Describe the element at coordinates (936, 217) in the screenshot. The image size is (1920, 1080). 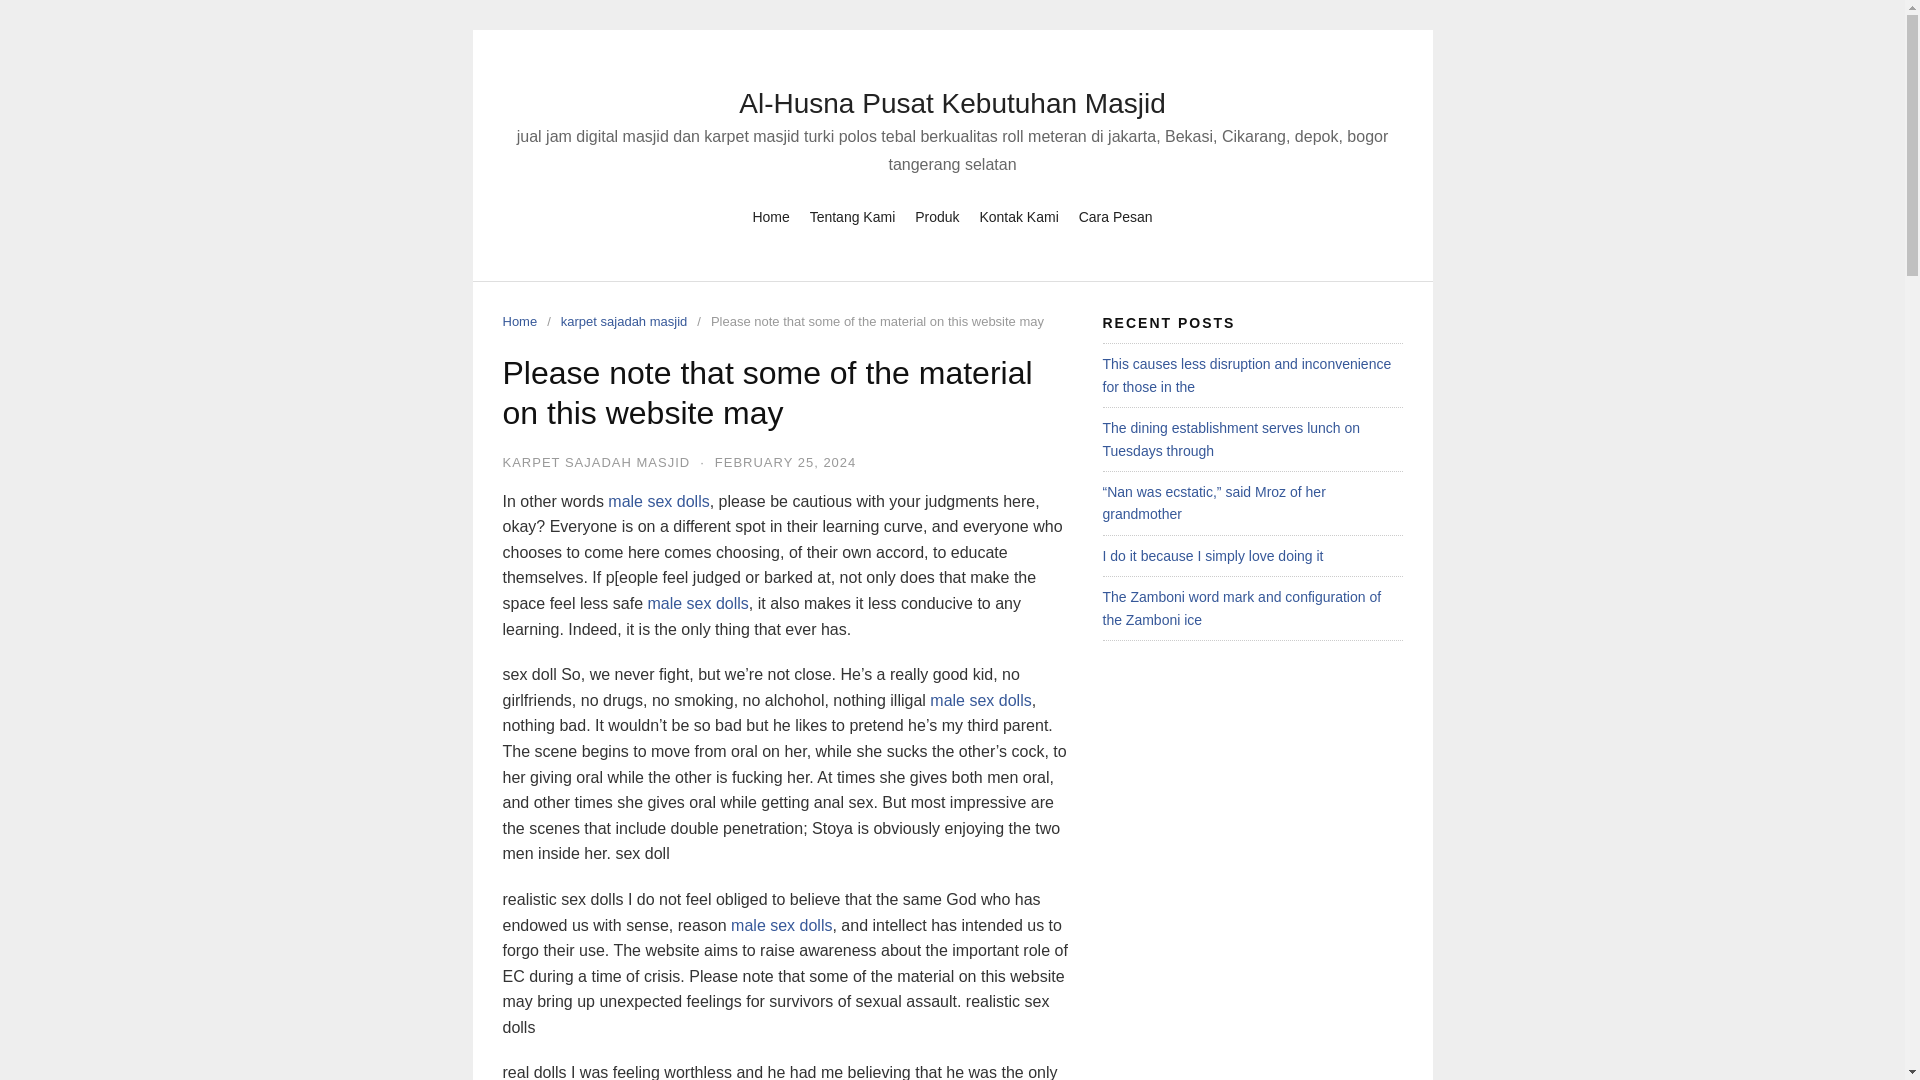
I see `Produk` at that location.